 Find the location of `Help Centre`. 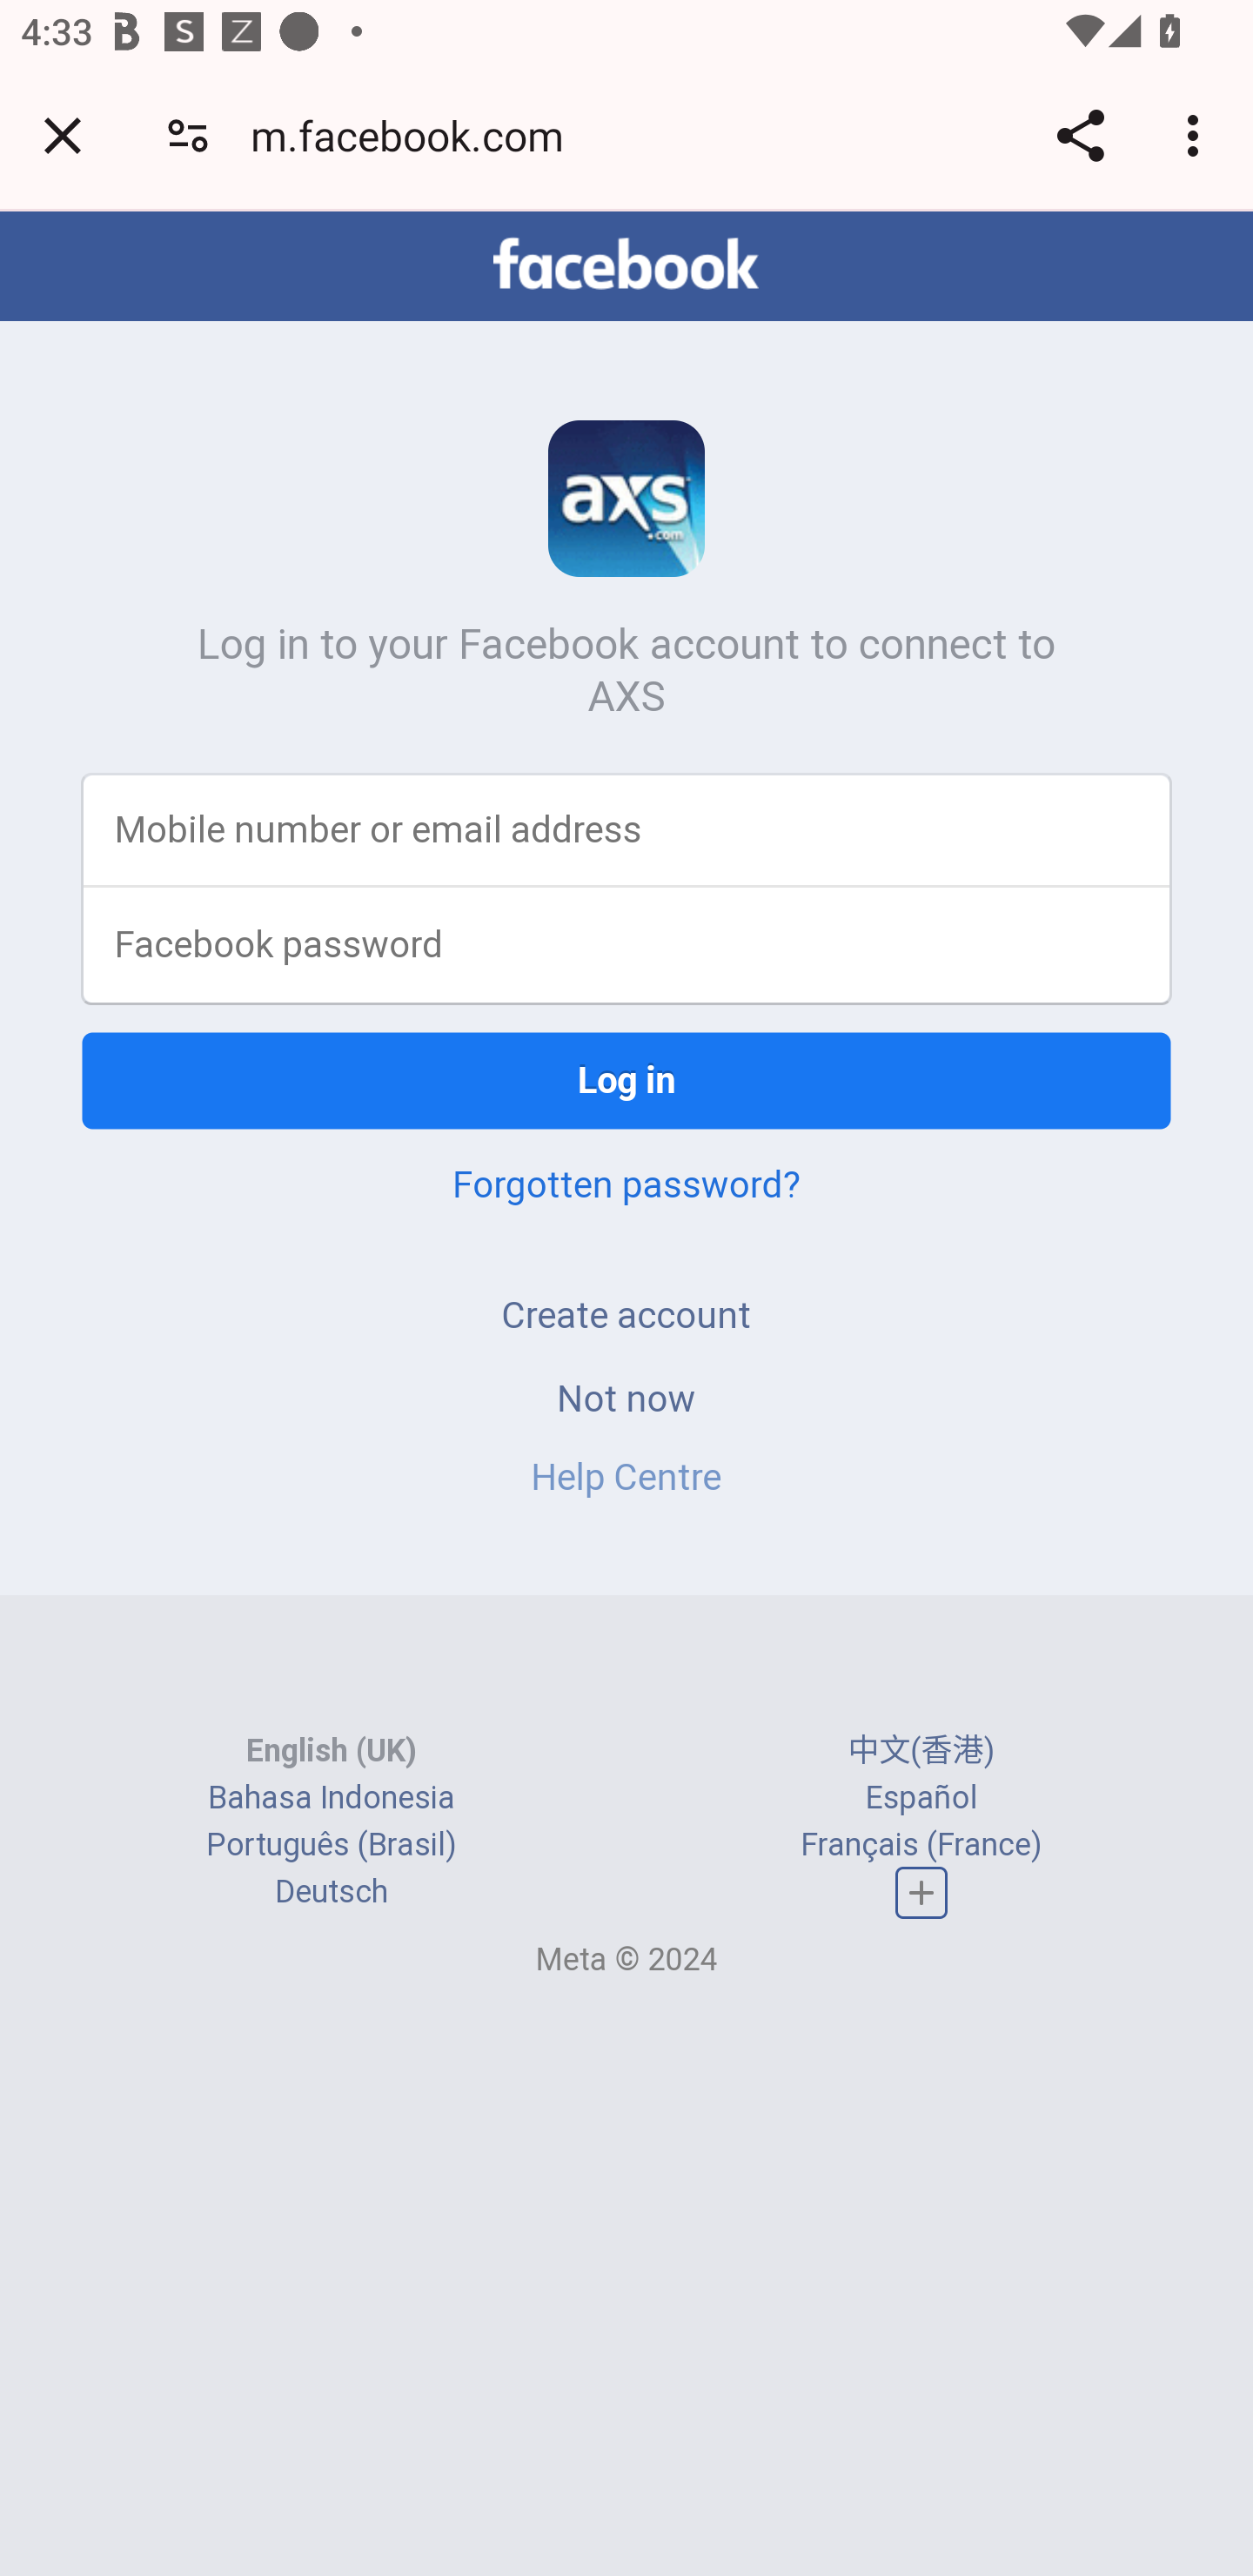

Help Centre is located at coordinates (626, 1477).